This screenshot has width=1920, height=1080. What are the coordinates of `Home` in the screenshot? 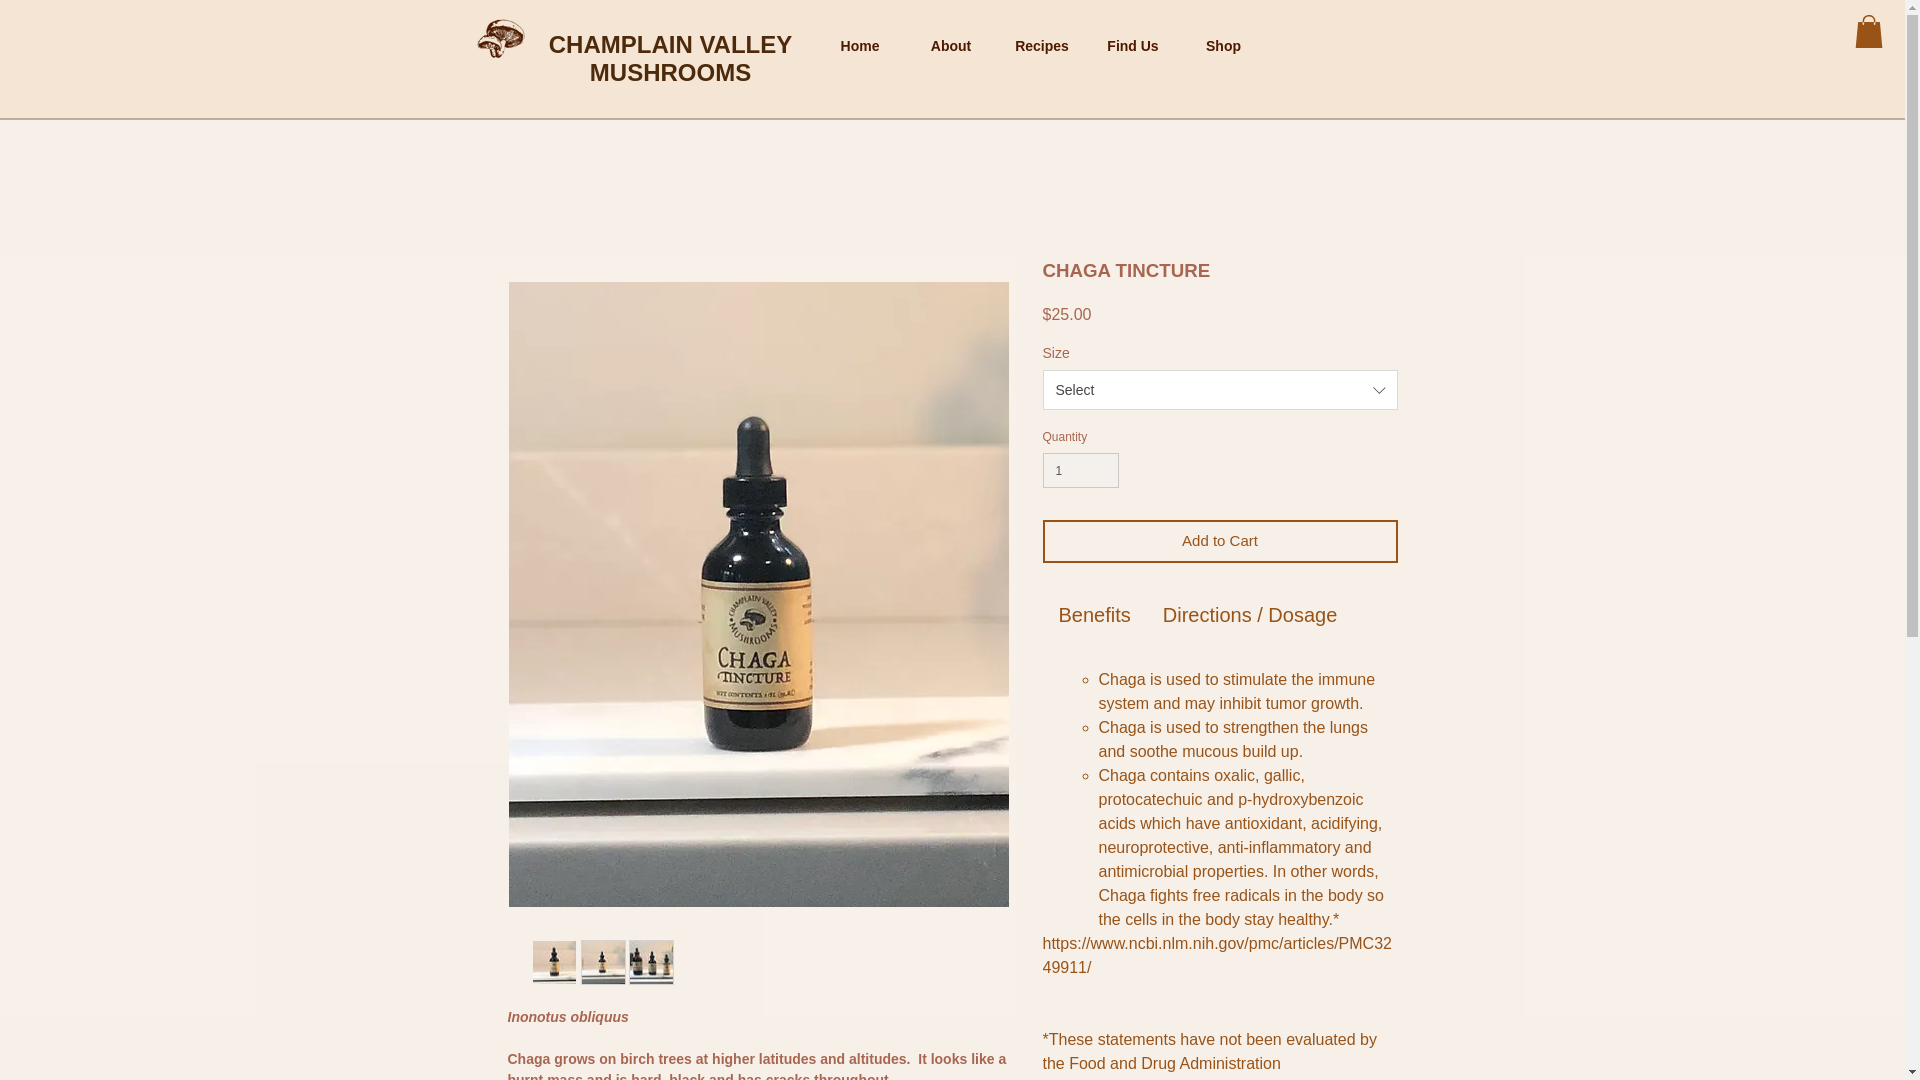 It's located at (859, 46).